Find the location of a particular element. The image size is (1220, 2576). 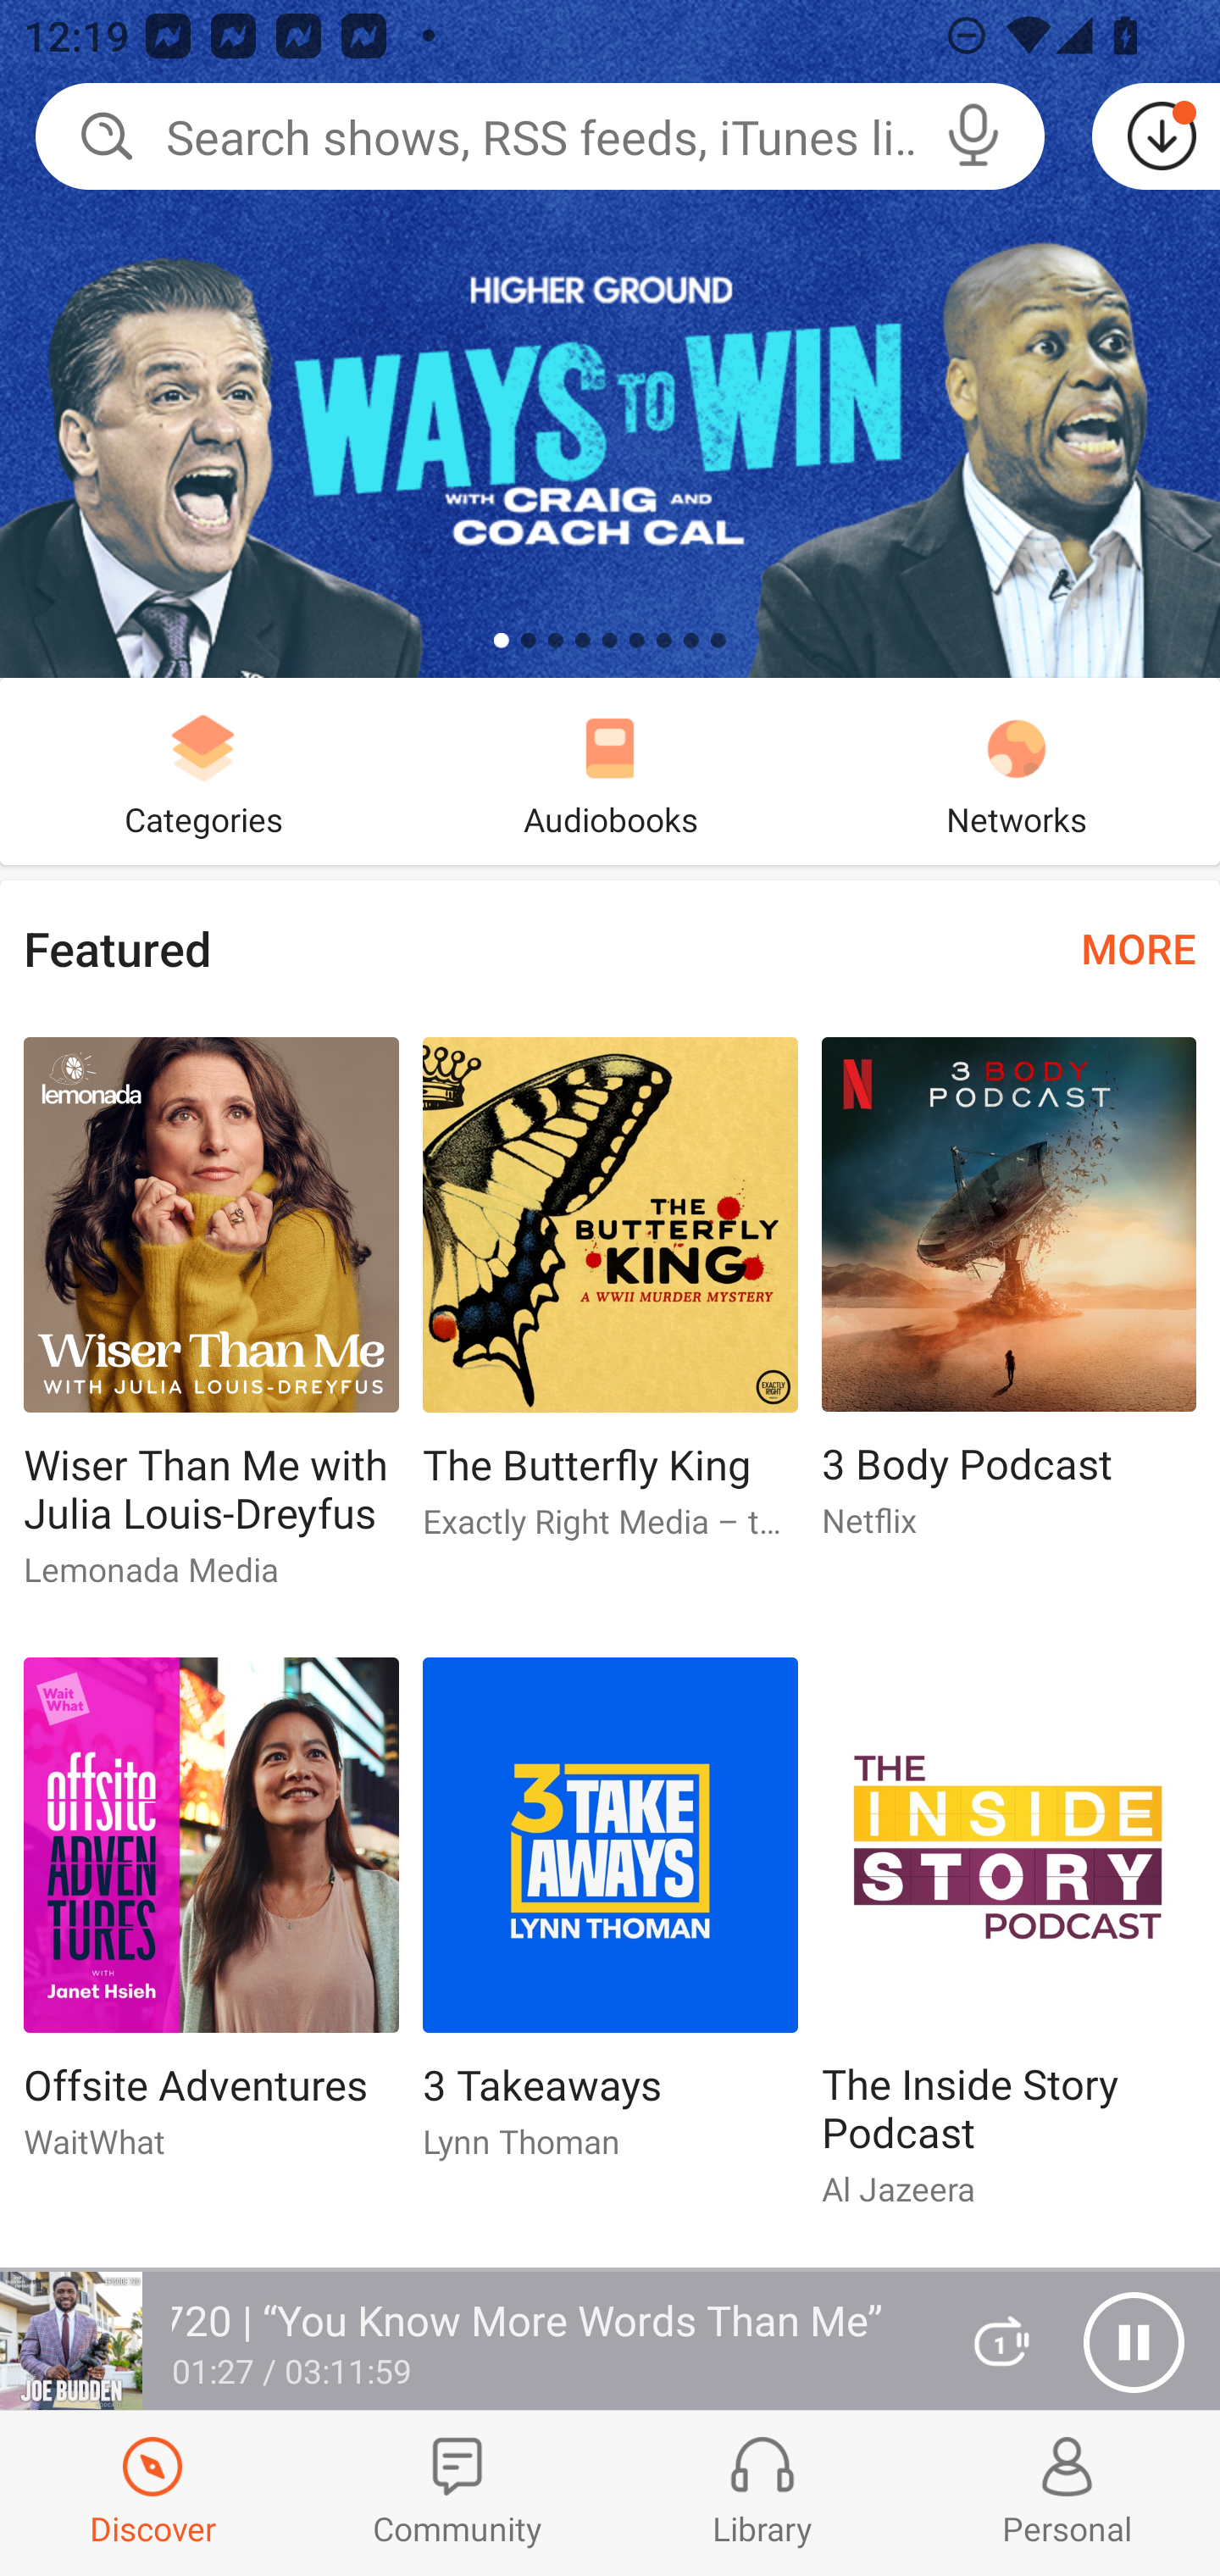

Networks is located at coordinates (1017, 771).